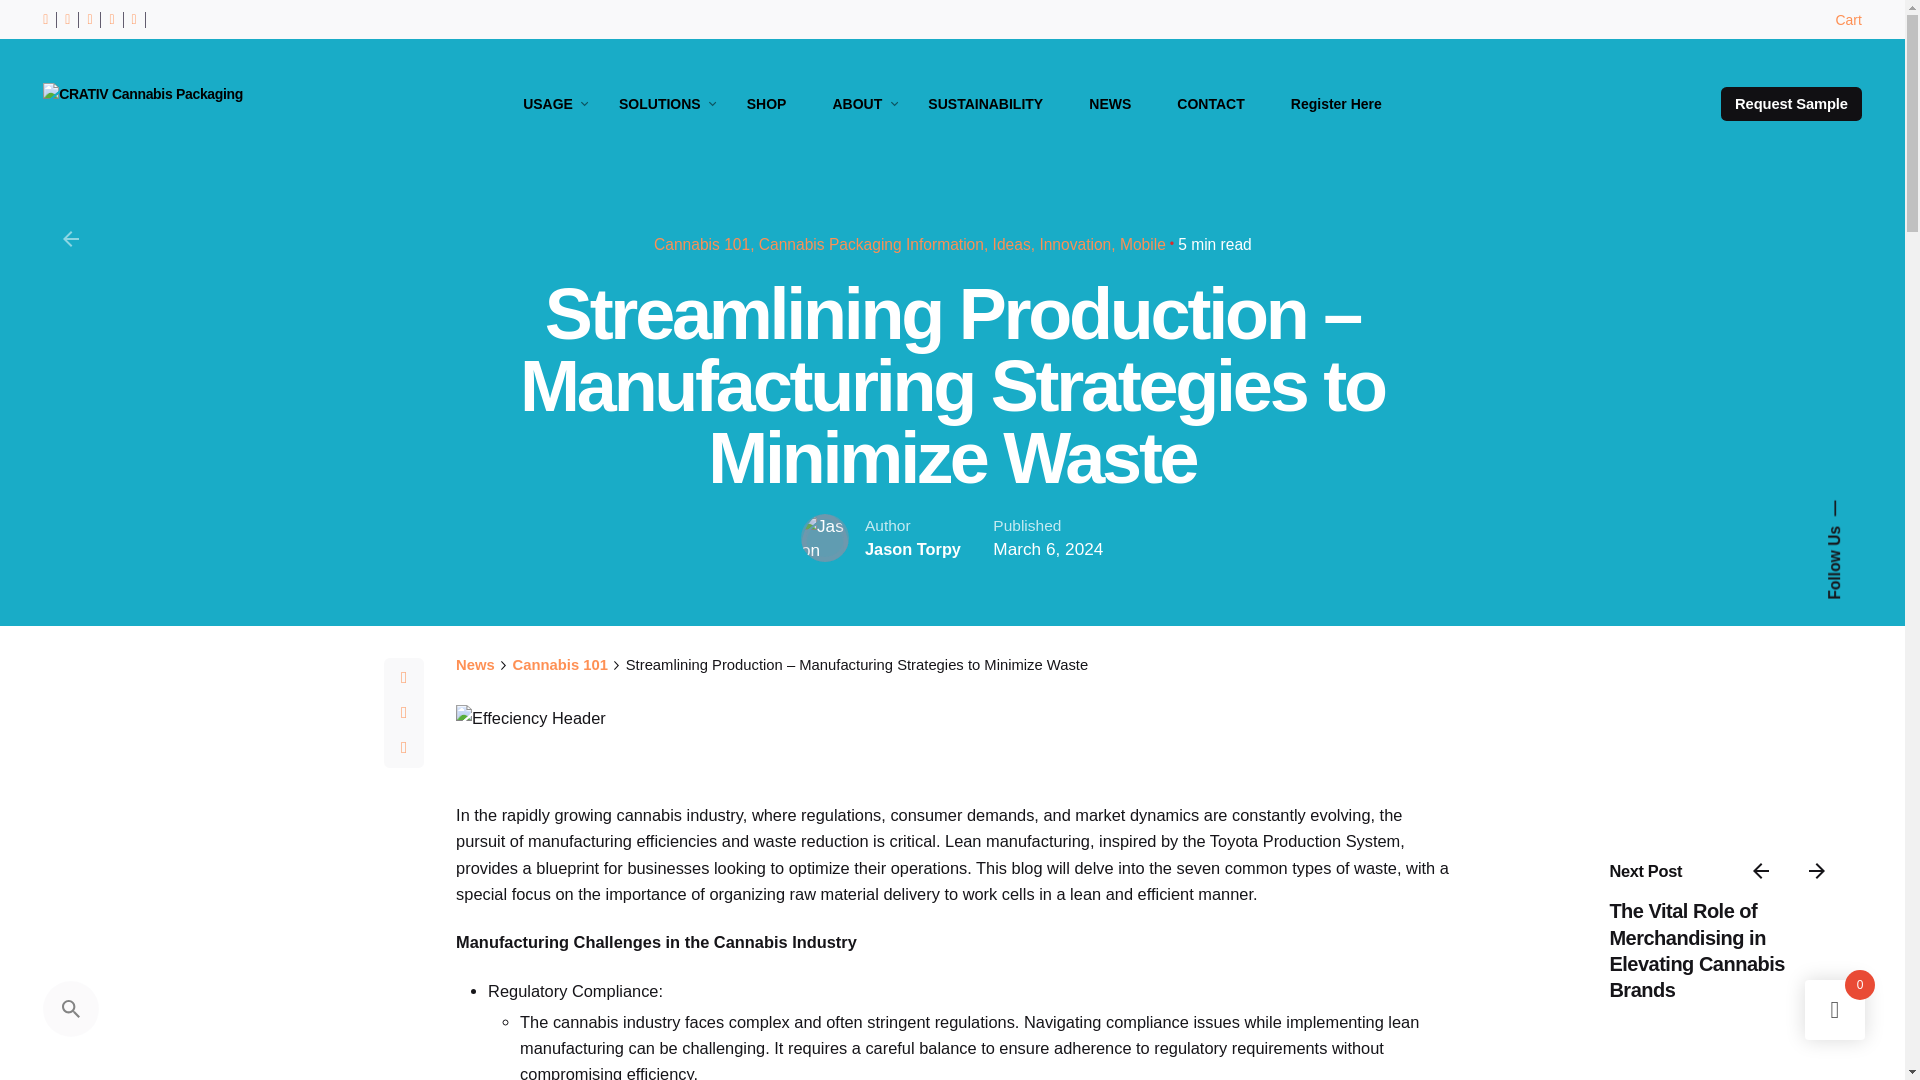 The height and width of the screenshot is (1080, 1920). What do you see at coordinates (1336, 104) in the screenshot?
I see `Register Here` at bounding box center [1336, 104].